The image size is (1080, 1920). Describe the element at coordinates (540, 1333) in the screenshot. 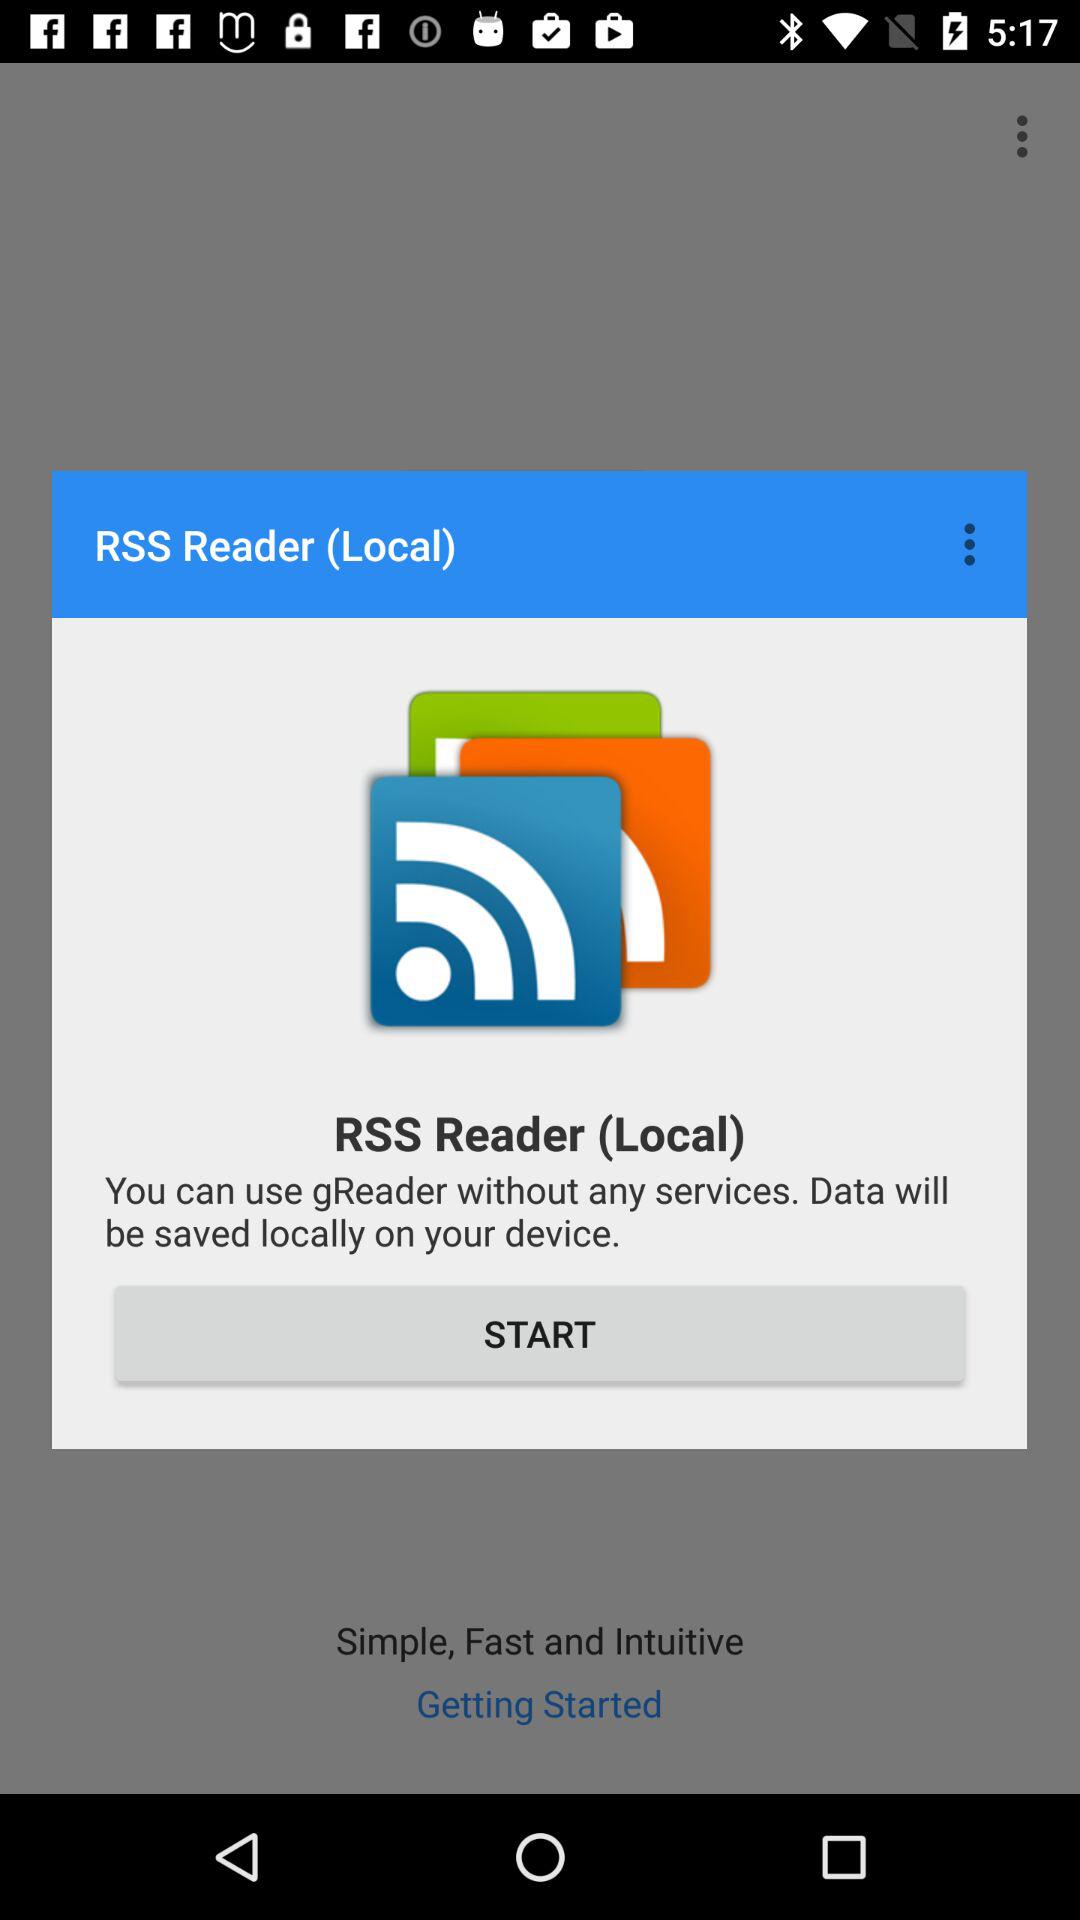

I see `flip to the start` at that location.